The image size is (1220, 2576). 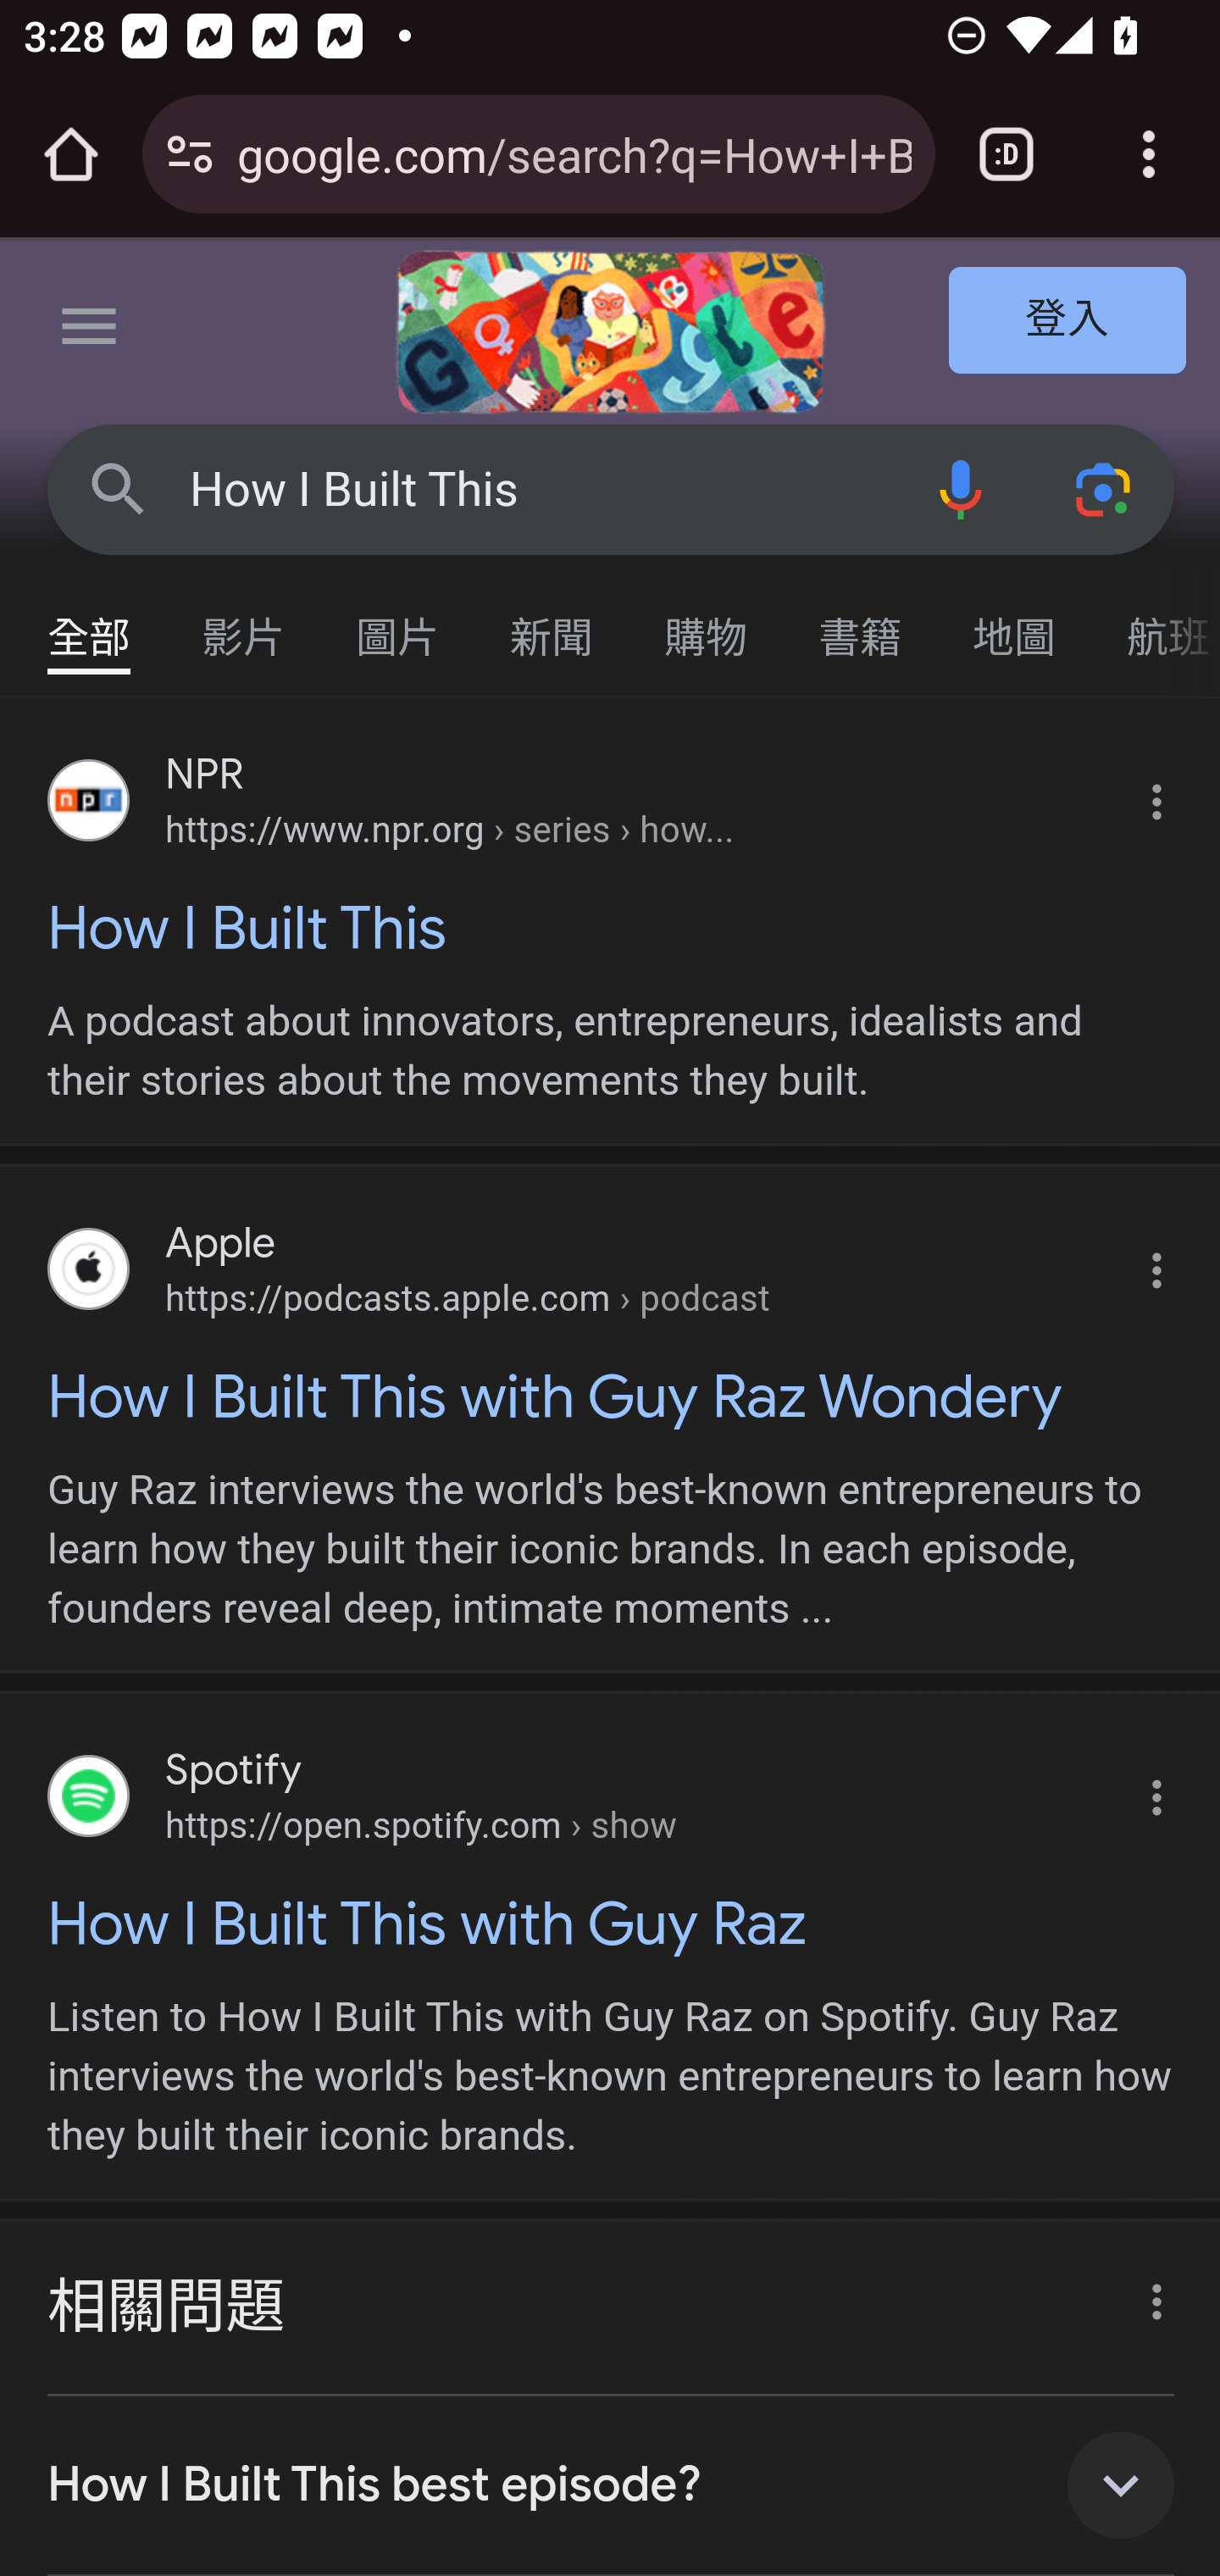 What do you see at coordinates (539, 490) in the screenshot?
I see `How I Built This` at bounding box center [539, 490].